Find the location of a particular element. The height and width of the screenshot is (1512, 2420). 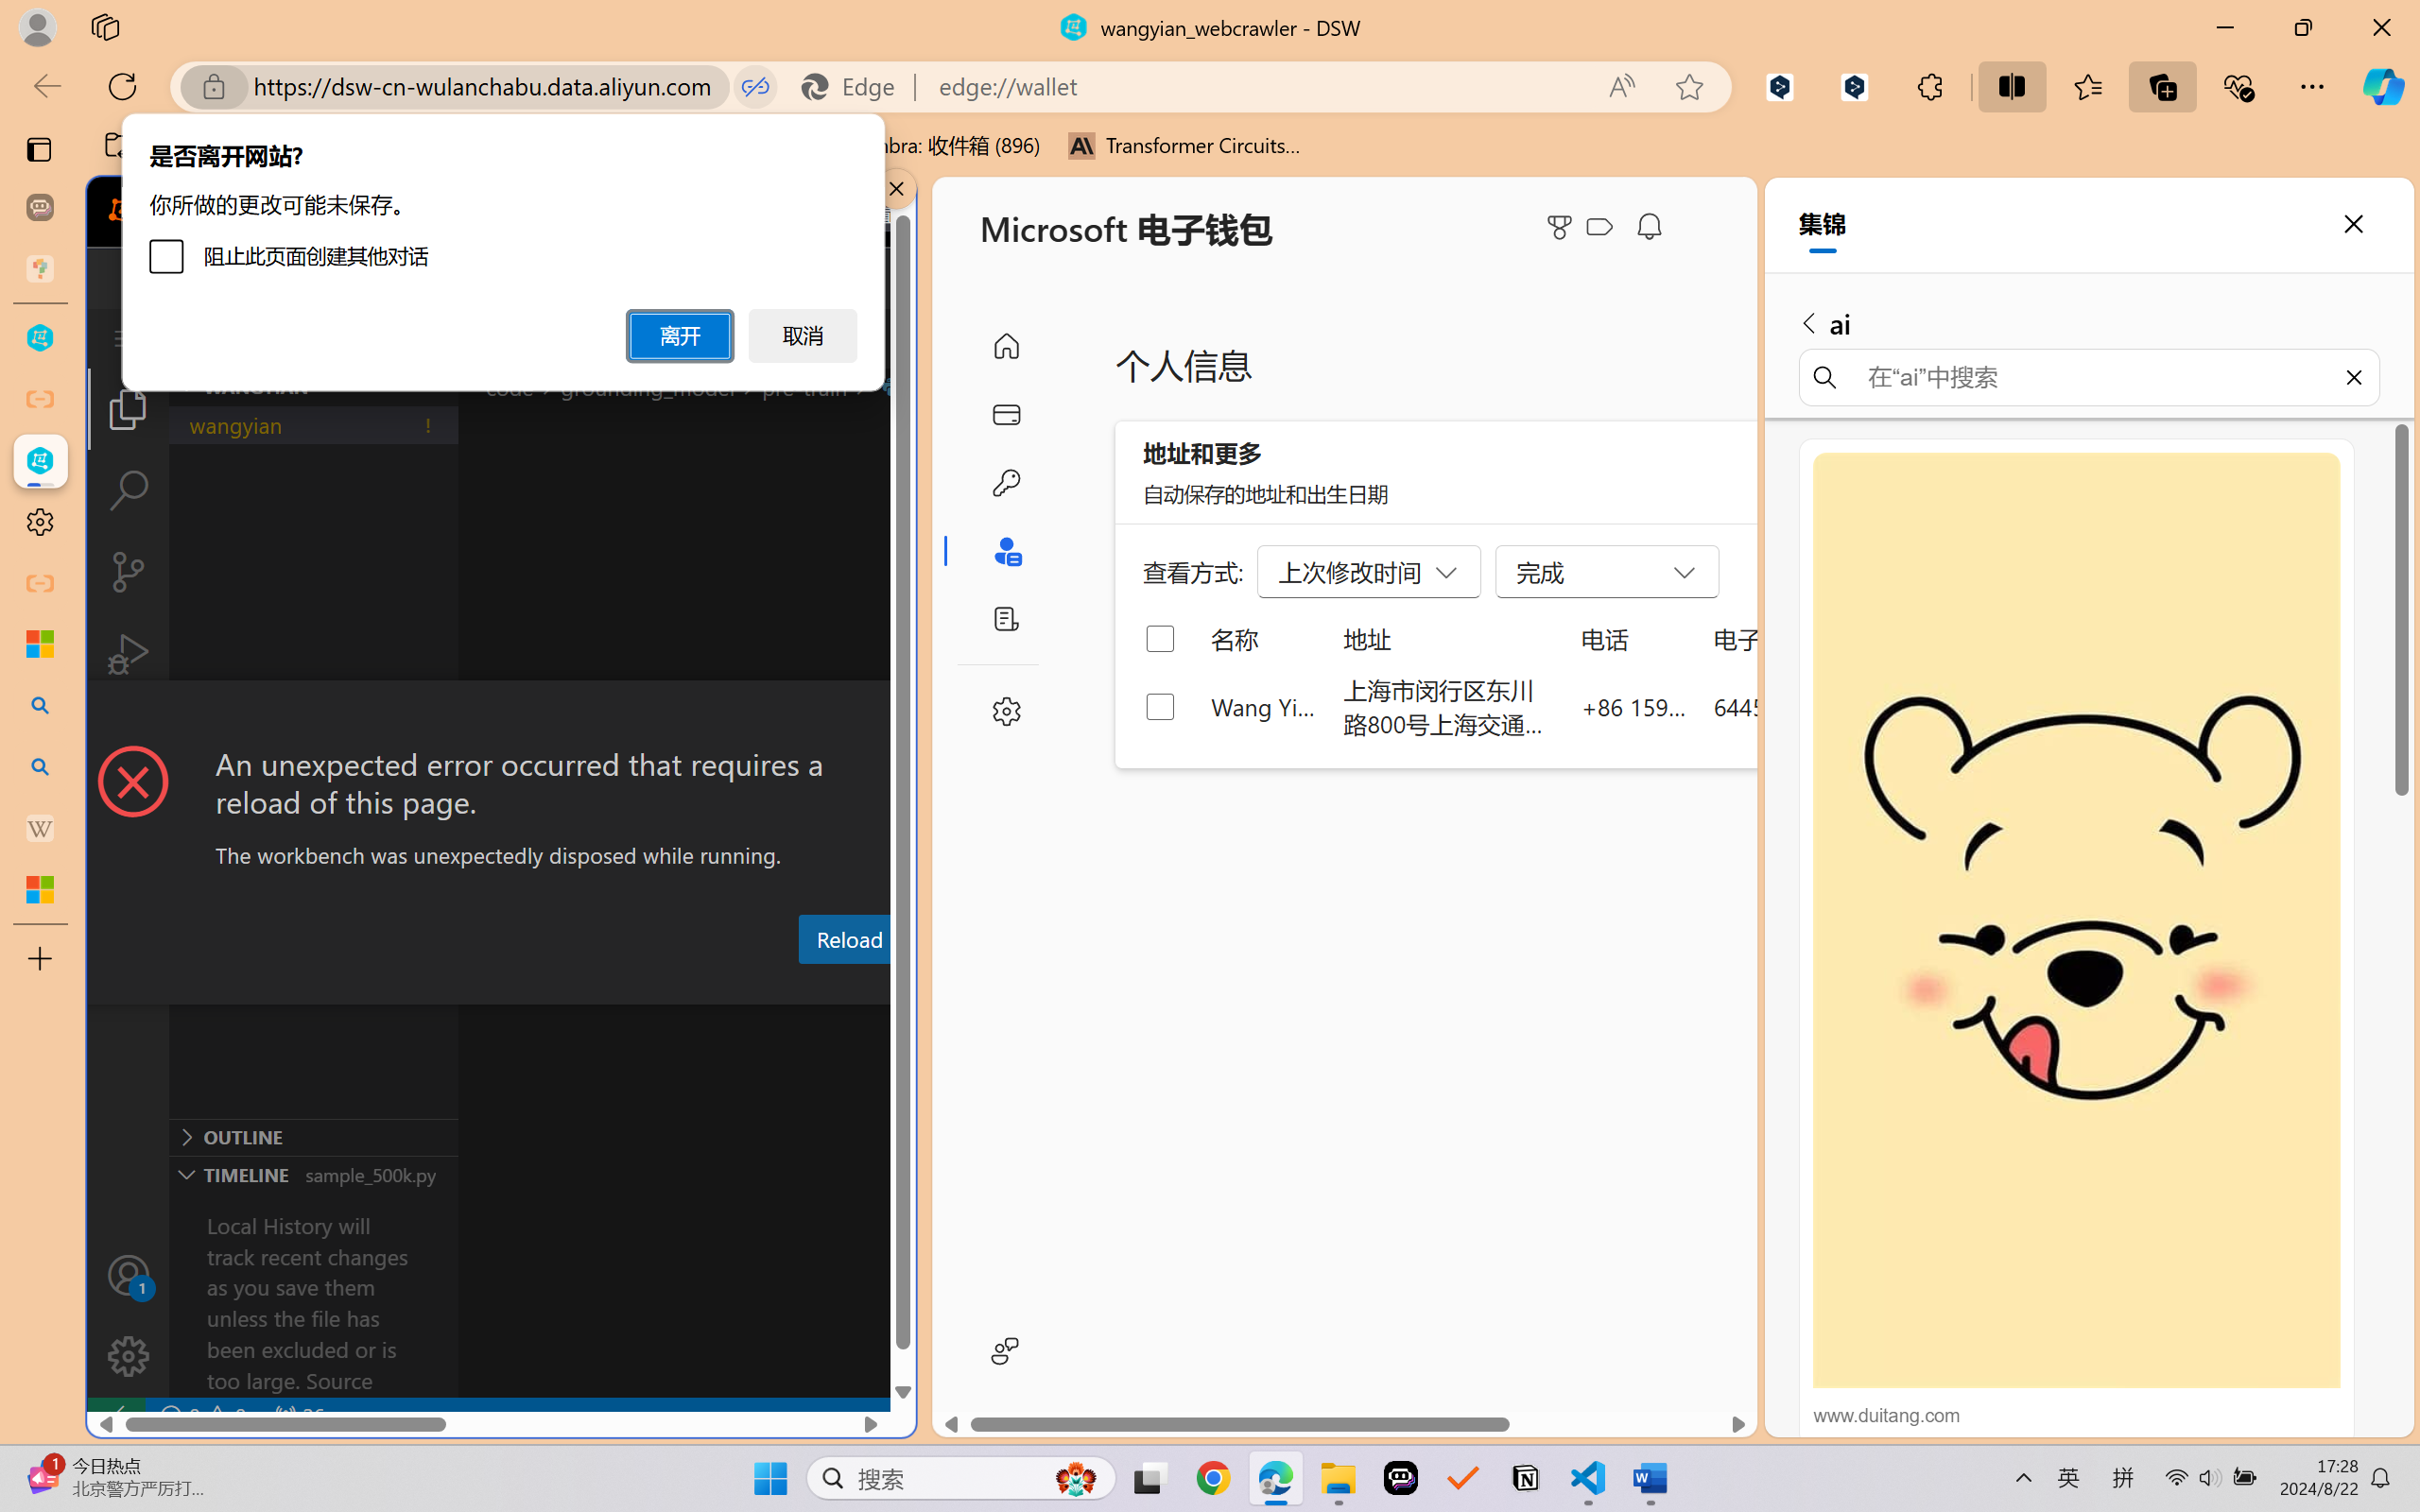

Run and Debug (Ctrl+Shift+D) is located at coordinates (129, 654).